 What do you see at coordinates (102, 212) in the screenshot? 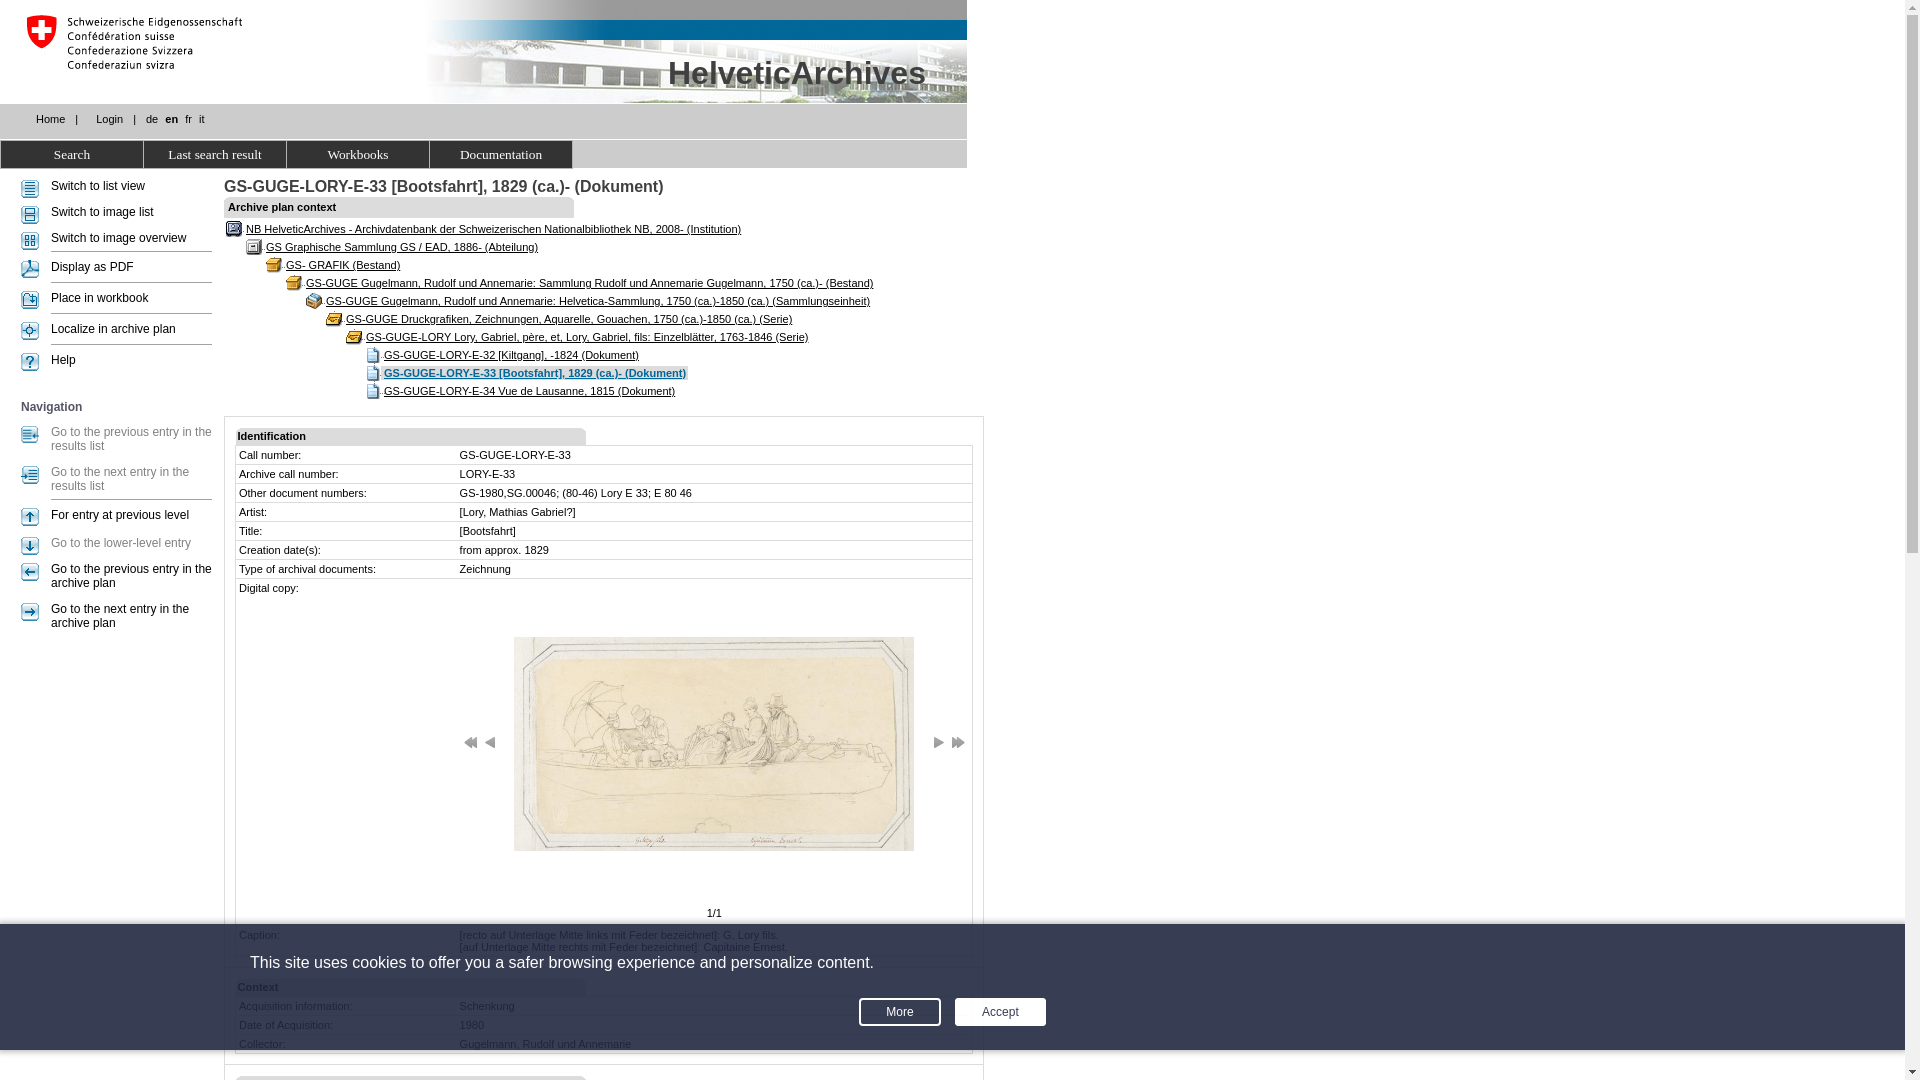
I see `Switch to image list` at bounding box center [102, 212].